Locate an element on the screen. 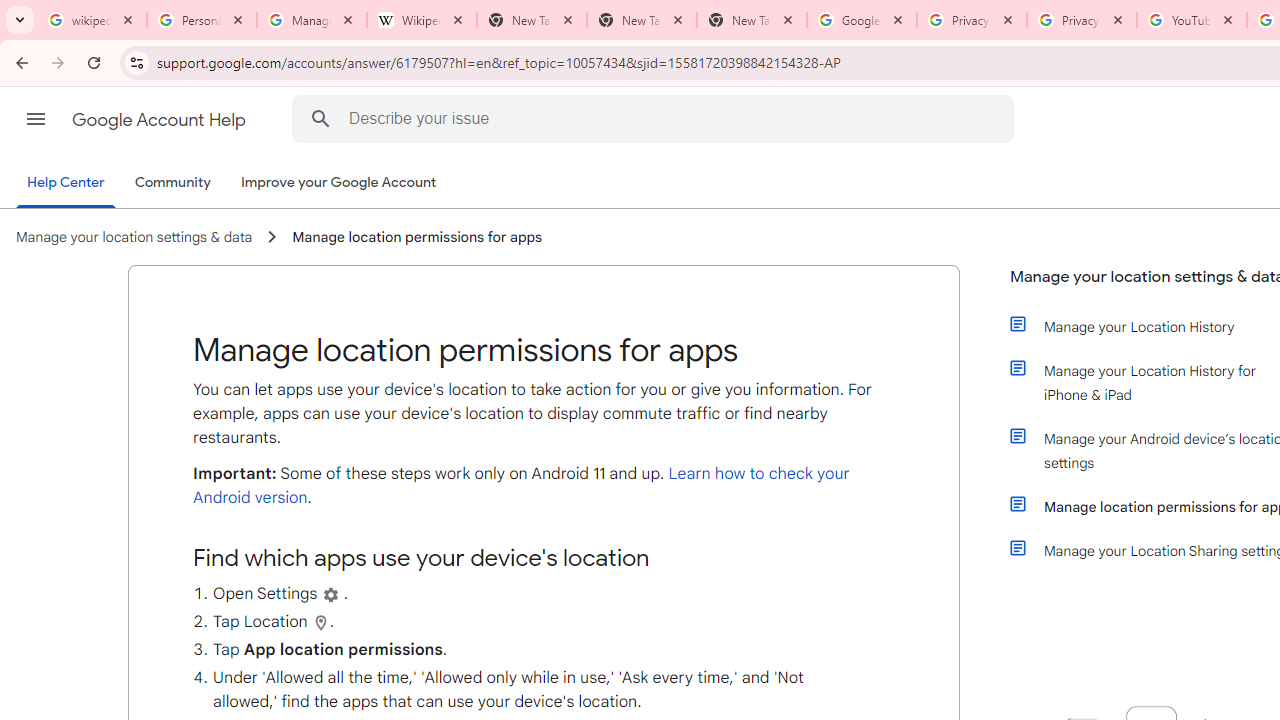 Image resolution: width=1280 pixels, height=720 pixels. Google Account Help is located at coordinates (160, 120).